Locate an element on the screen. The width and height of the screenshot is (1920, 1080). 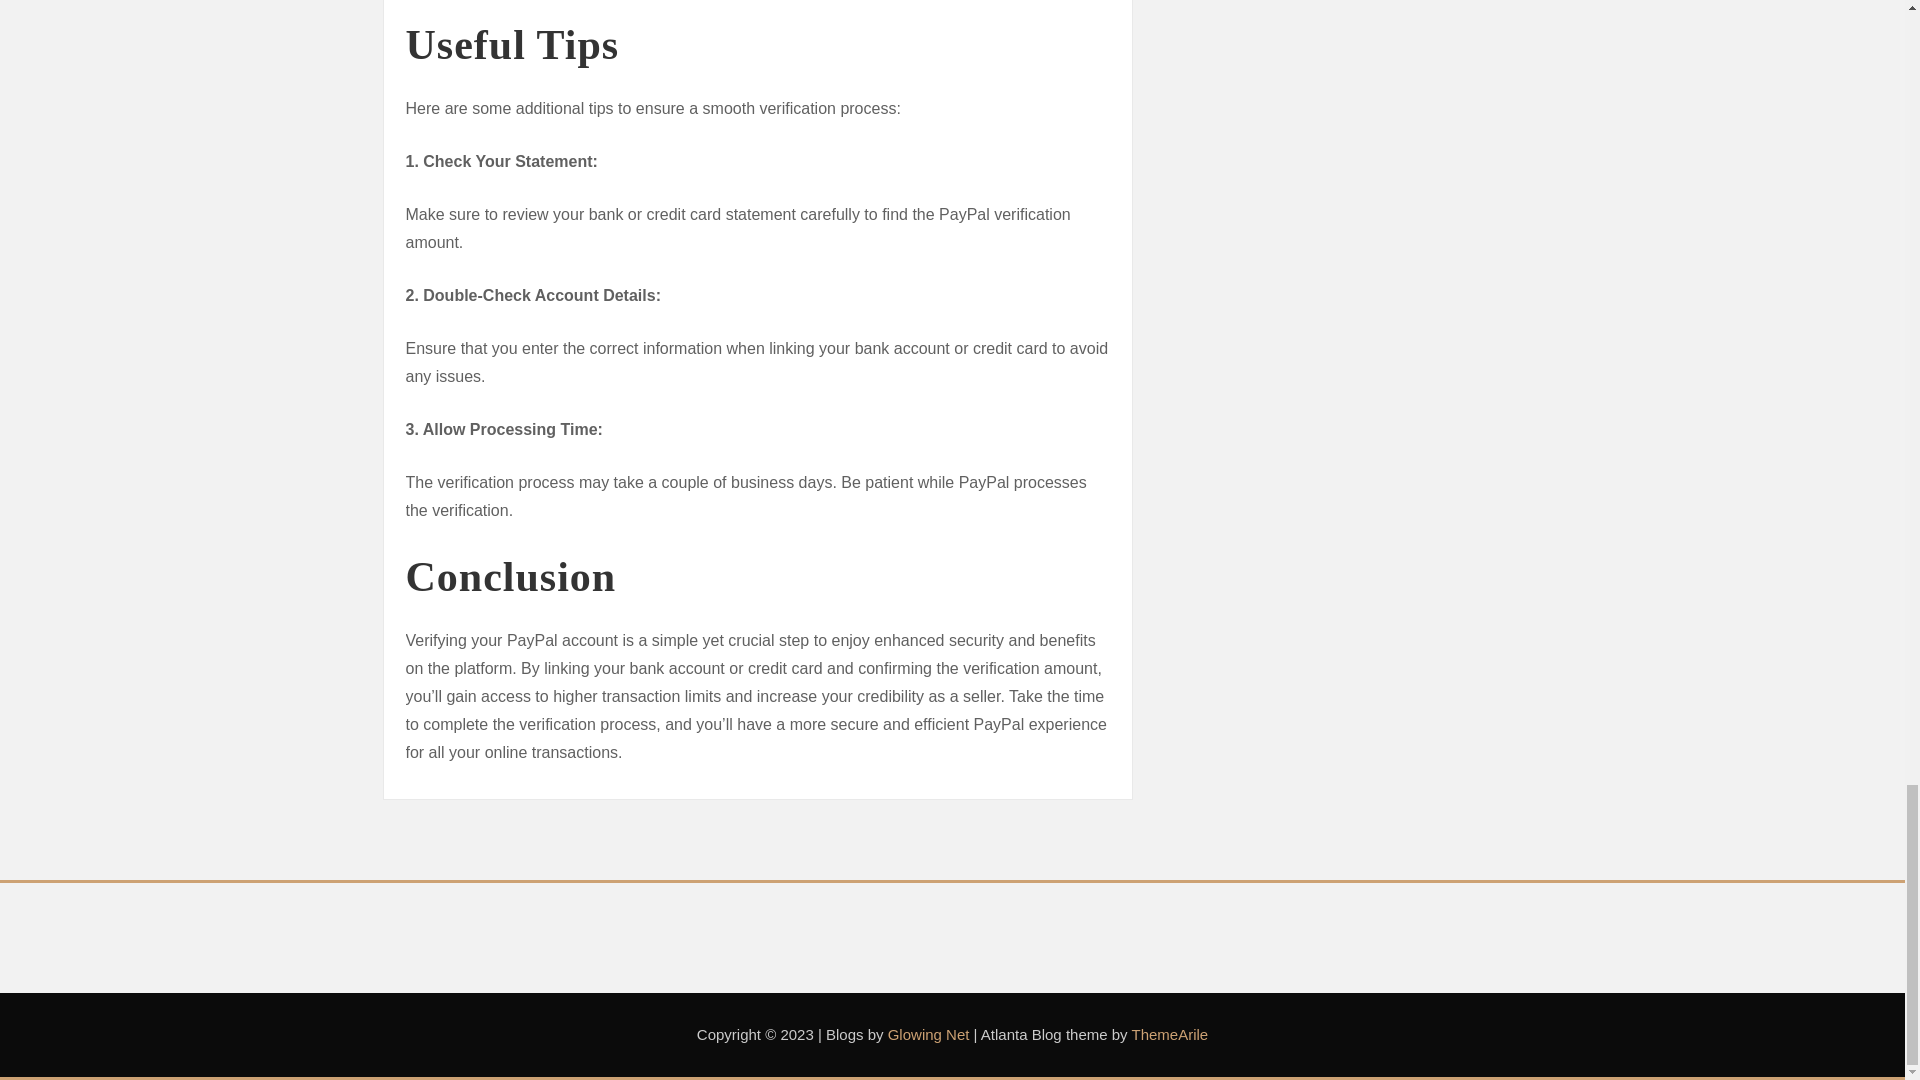
ThemeArile is located at coordinates (1168, 1034).